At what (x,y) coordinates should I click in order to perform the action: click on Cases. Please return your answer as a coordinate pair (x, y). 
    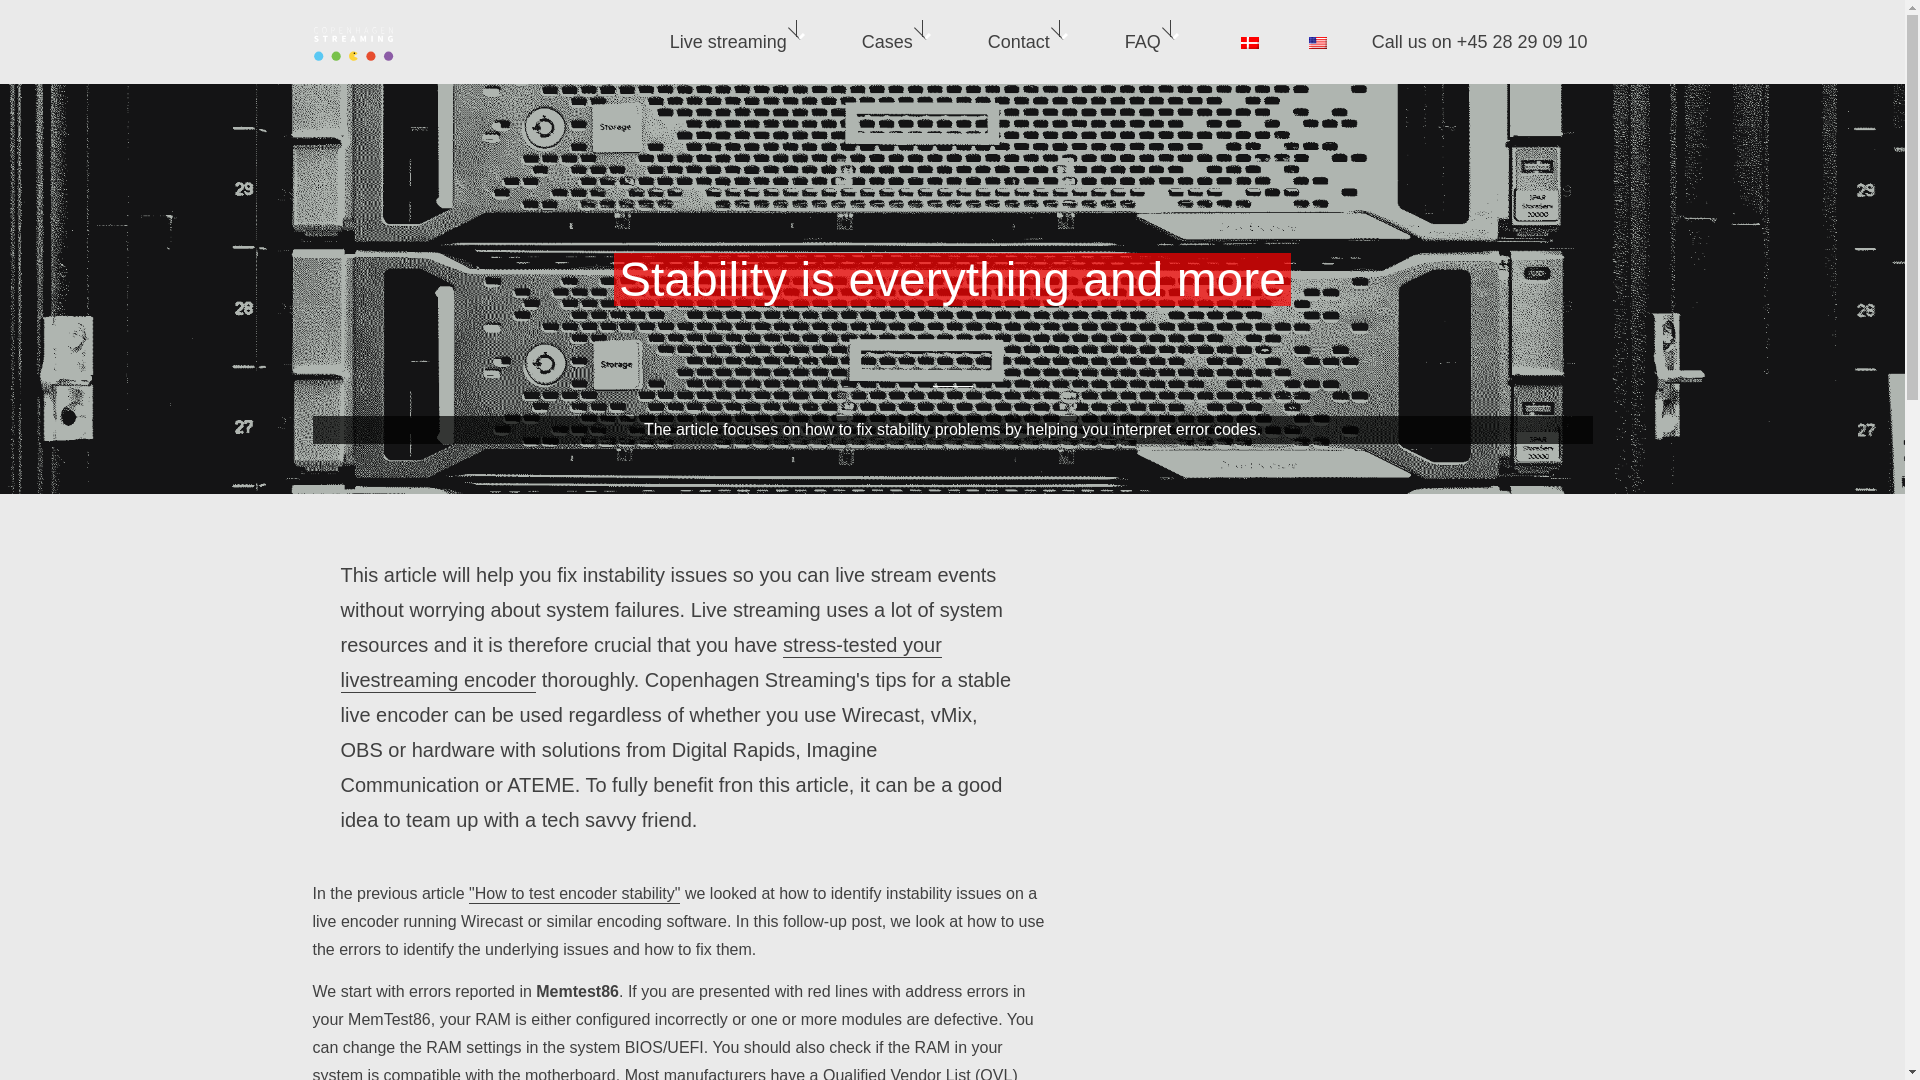
    Looking at the image, I should click on (888, 42).